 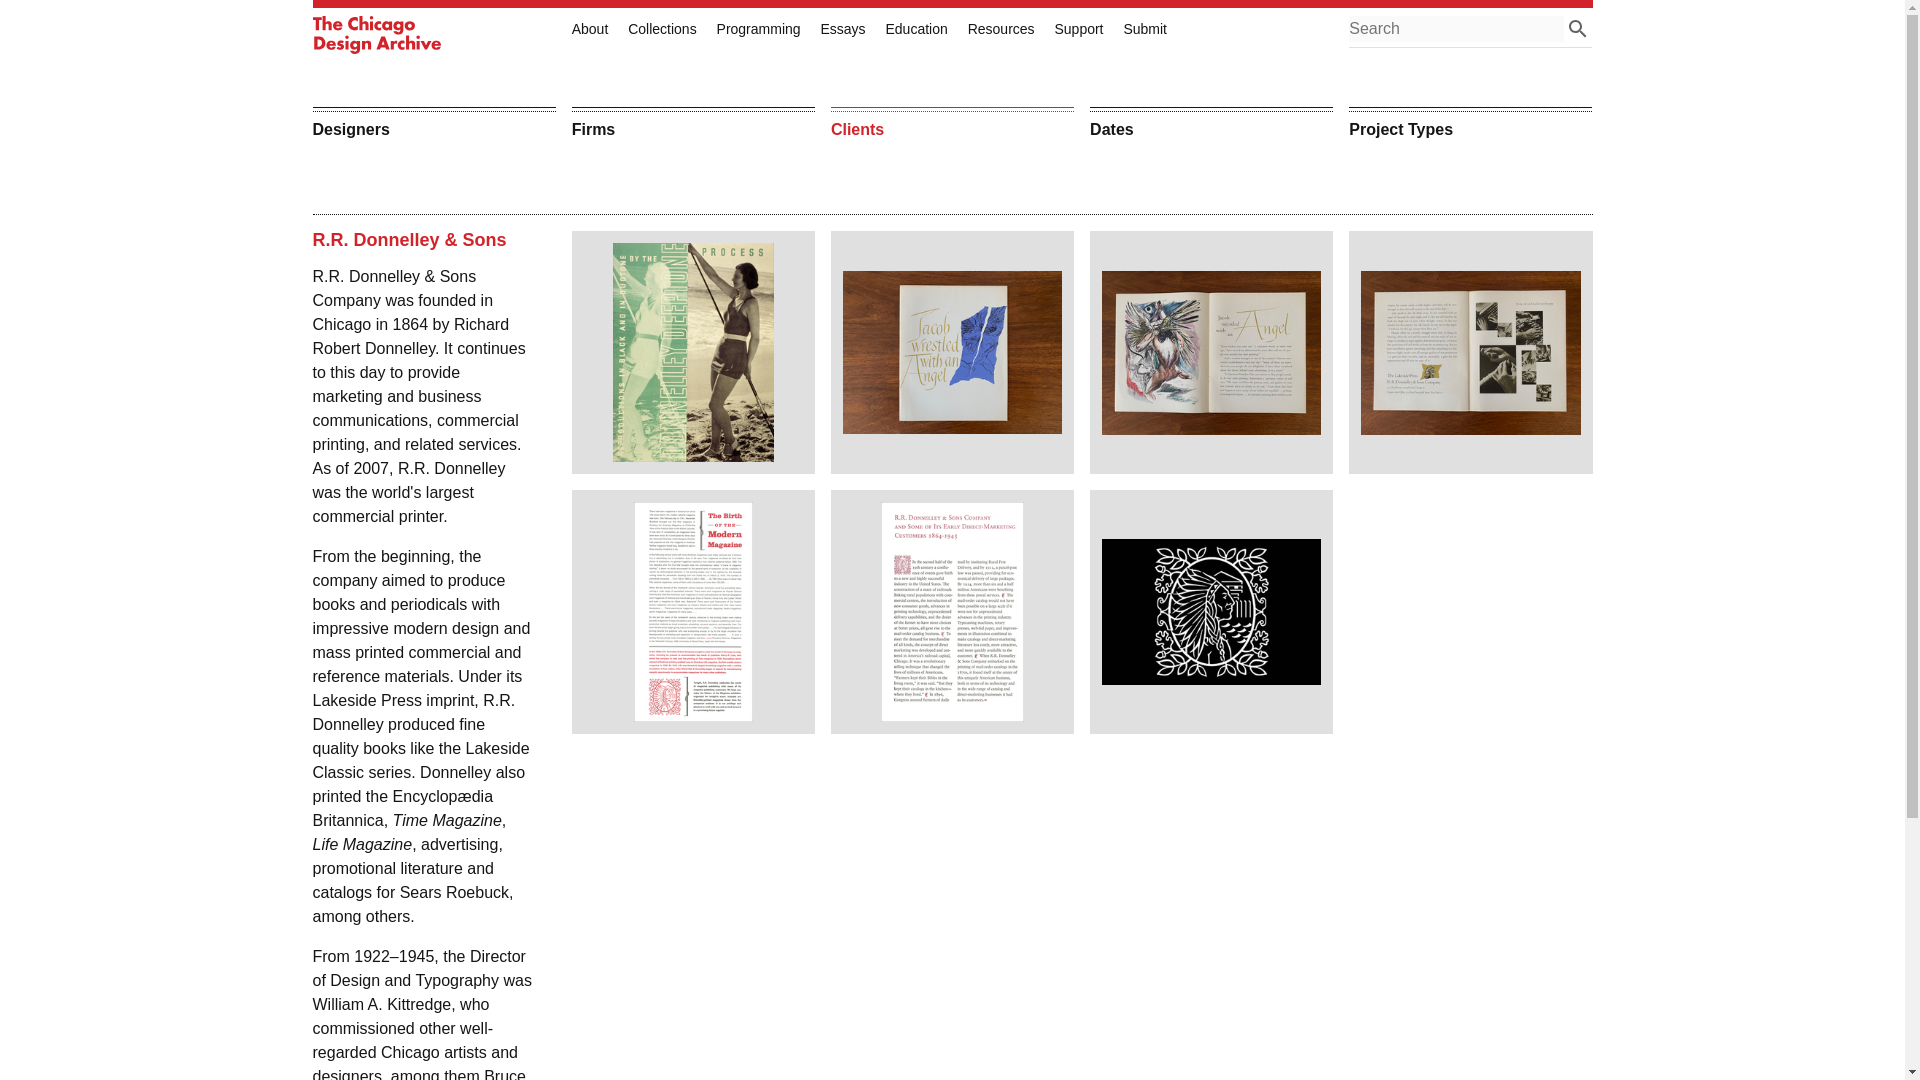 I want to click on Support, so click(x=1078, y=28).